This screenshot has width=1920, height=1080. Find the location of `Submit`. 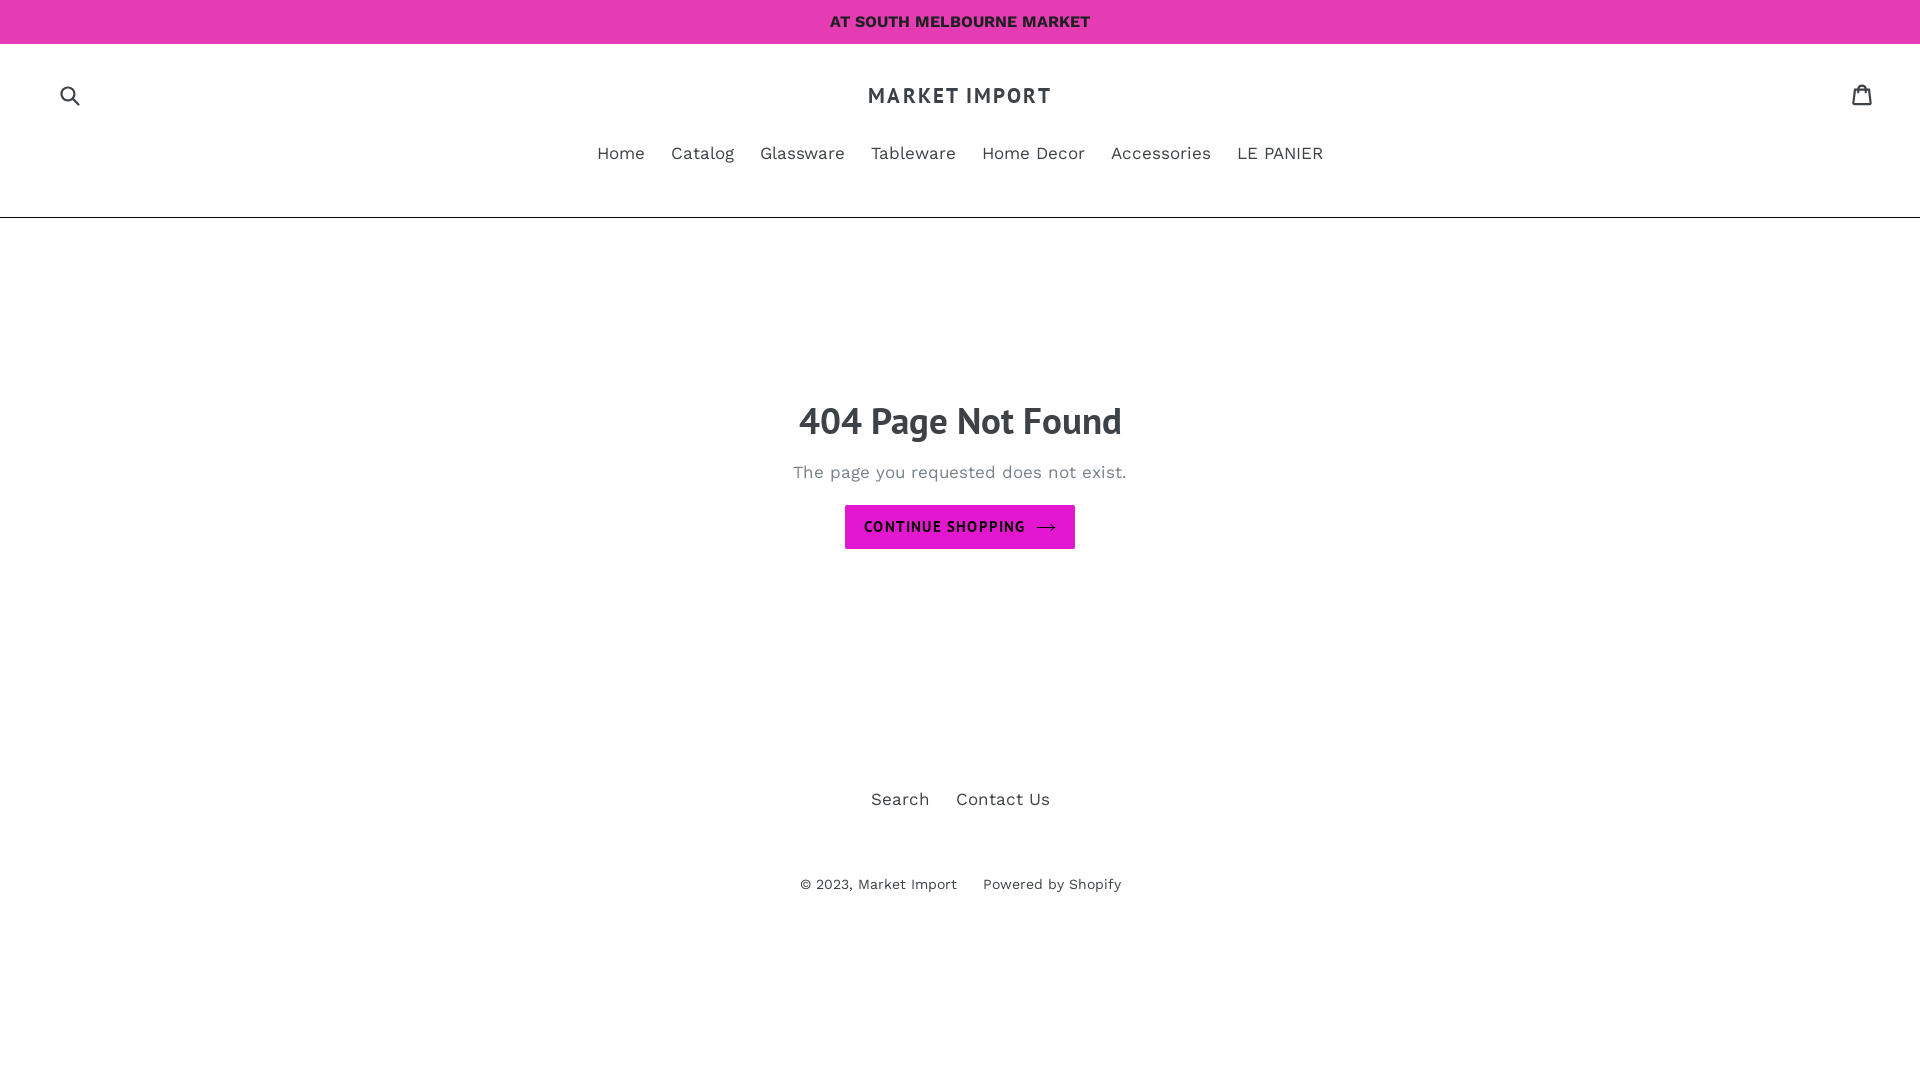

Submit is located at coordinates (69, 95).